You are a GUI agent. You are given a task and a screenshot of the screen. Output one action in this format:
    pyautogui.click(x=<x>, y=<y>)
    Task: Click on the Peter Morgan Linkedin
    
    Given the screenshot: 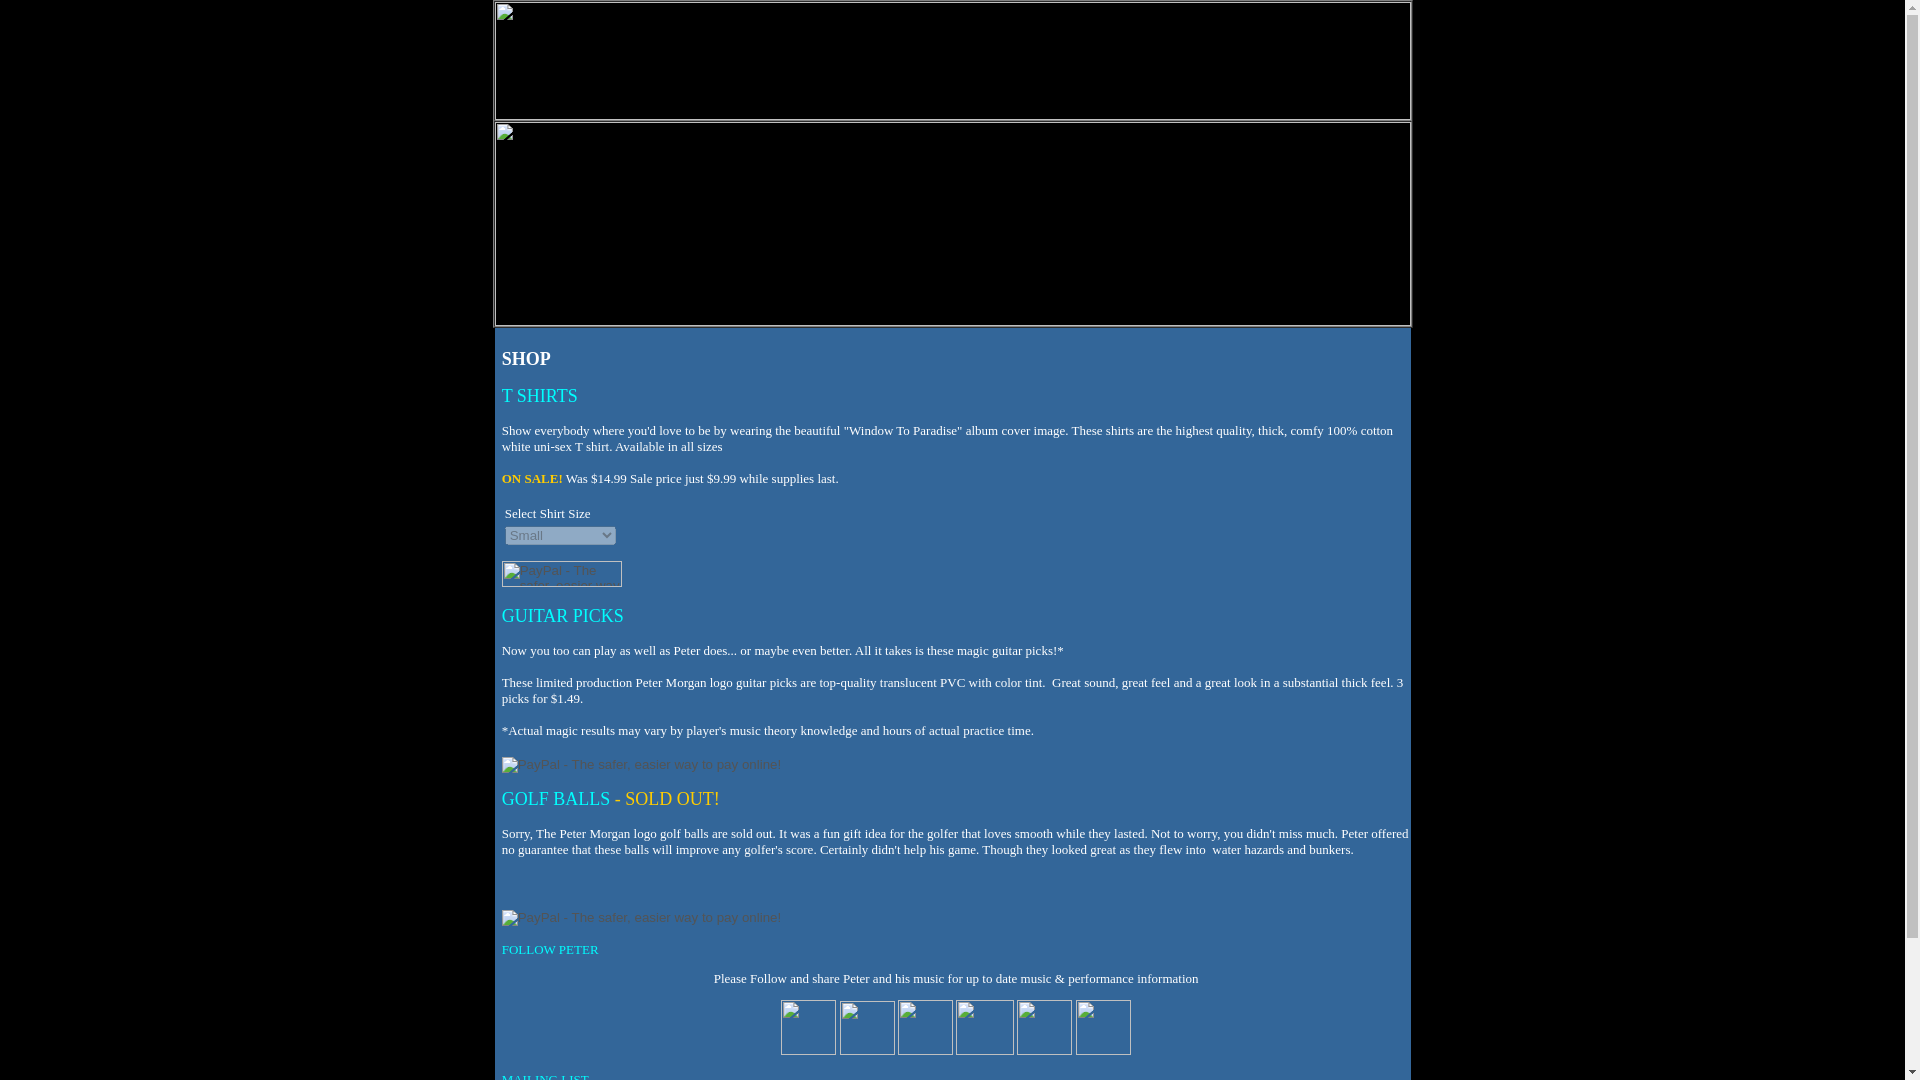 What is the action you would take?
    pyautogui.click(x=1044, y=1050)
    